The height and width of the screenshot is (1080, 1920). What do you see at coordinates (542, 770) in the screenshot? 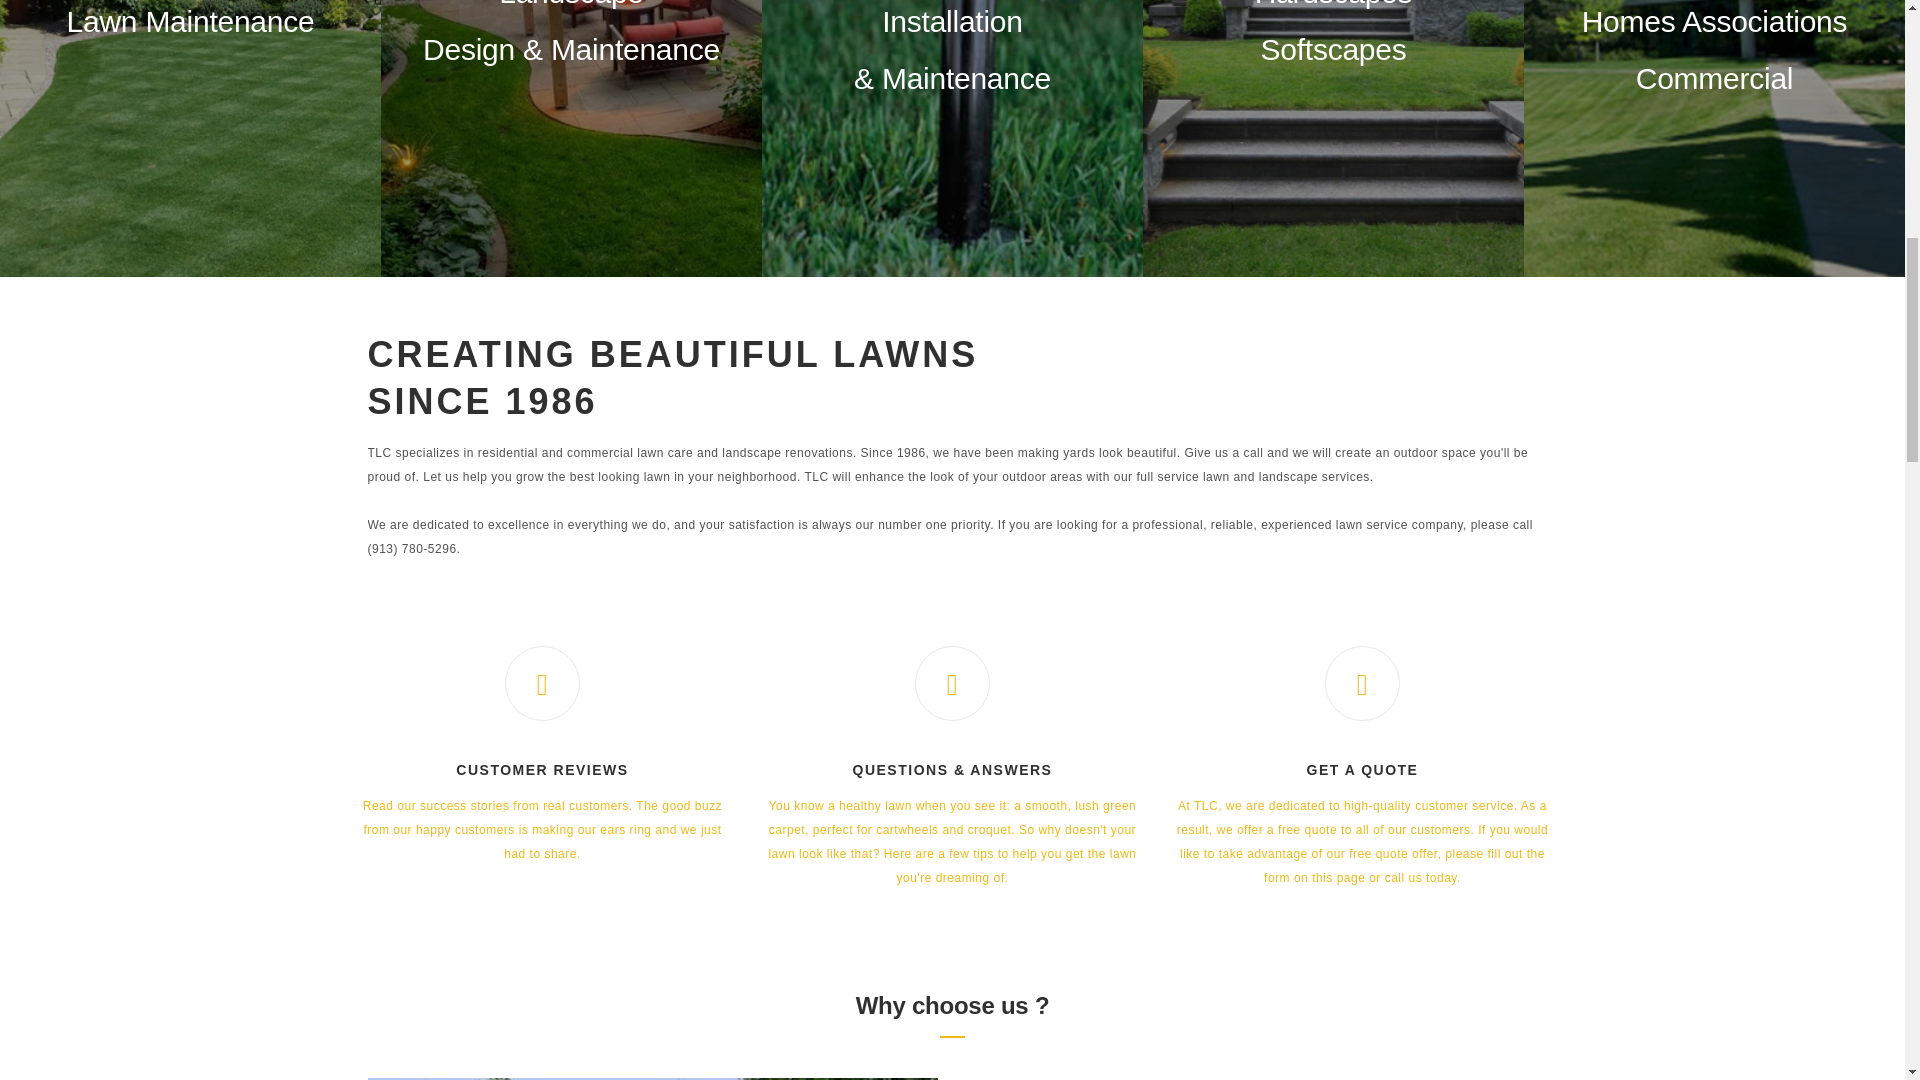
I see `CUSTOMER REVIEWS` at bounding box center [542, 770].